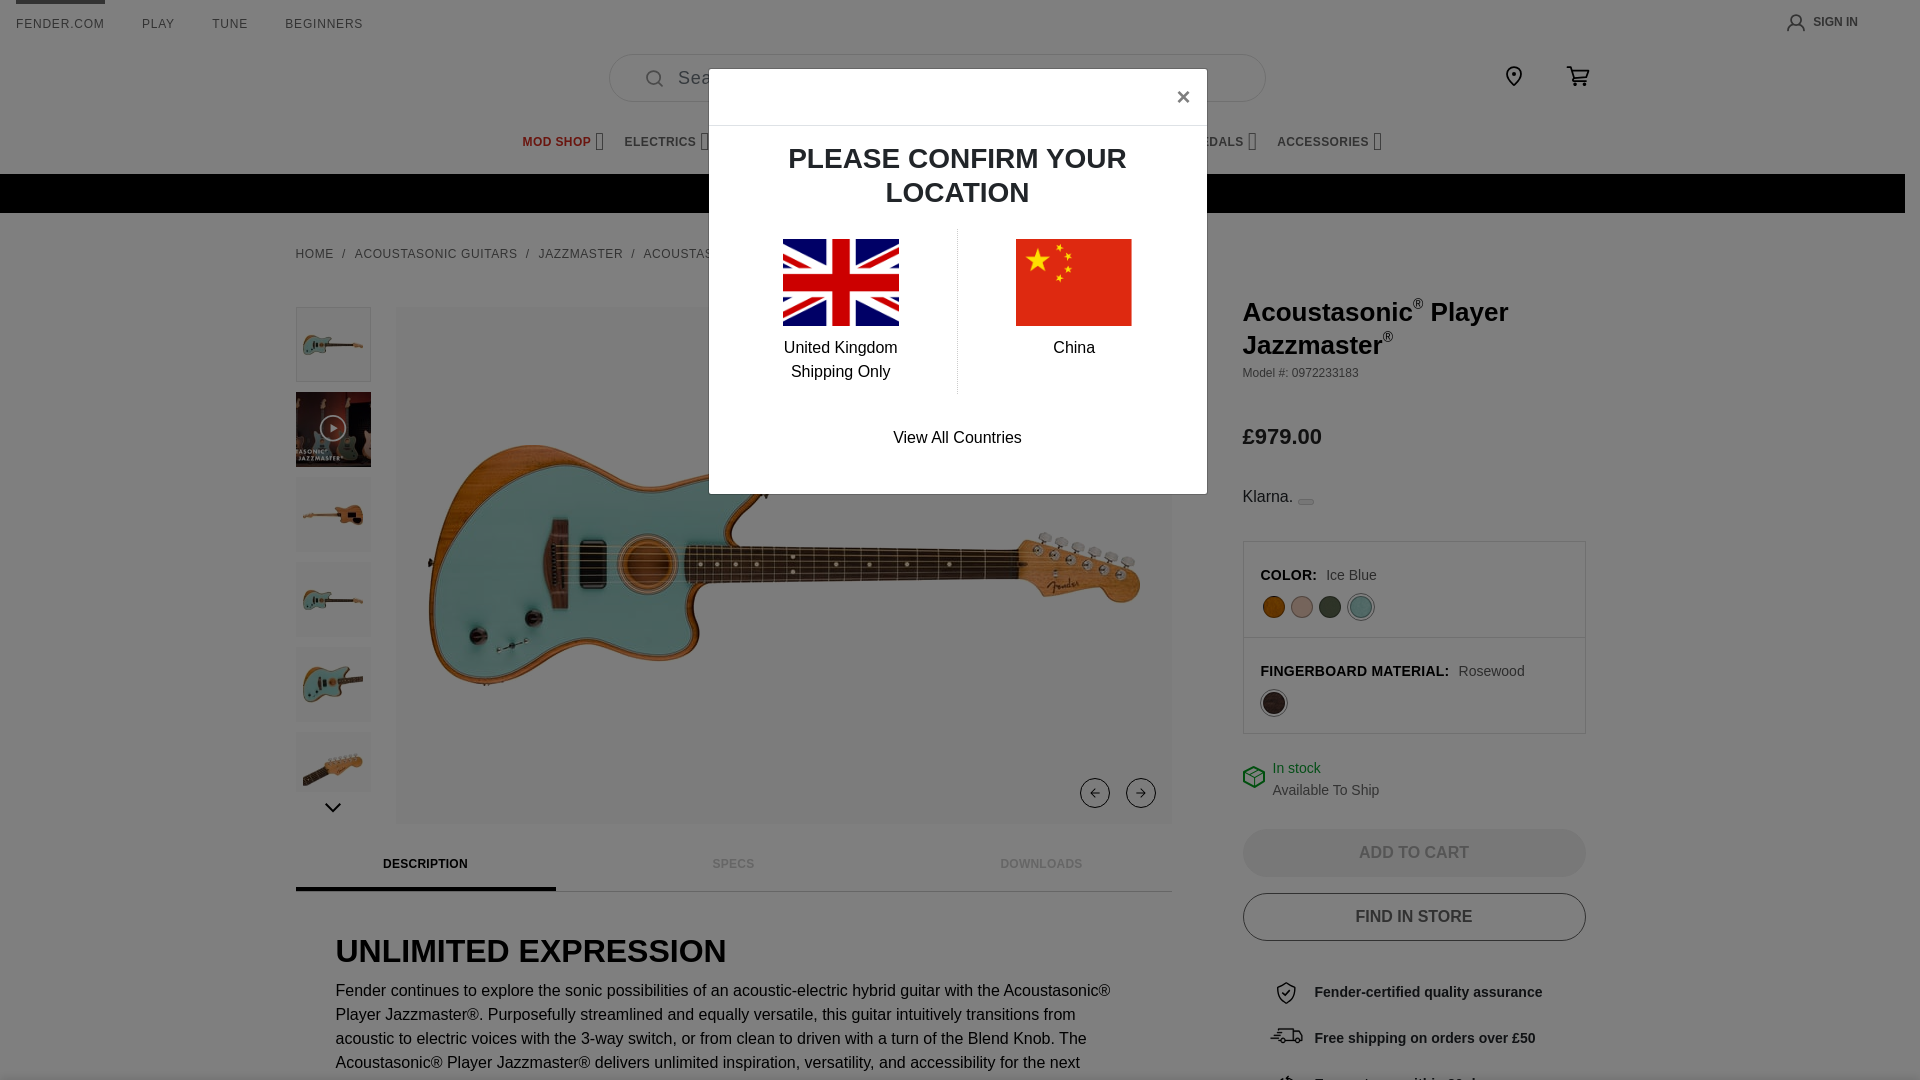 The width and height of the screenshot is (1920, 1080). I want to click on Fender Home, so click(344, 78).